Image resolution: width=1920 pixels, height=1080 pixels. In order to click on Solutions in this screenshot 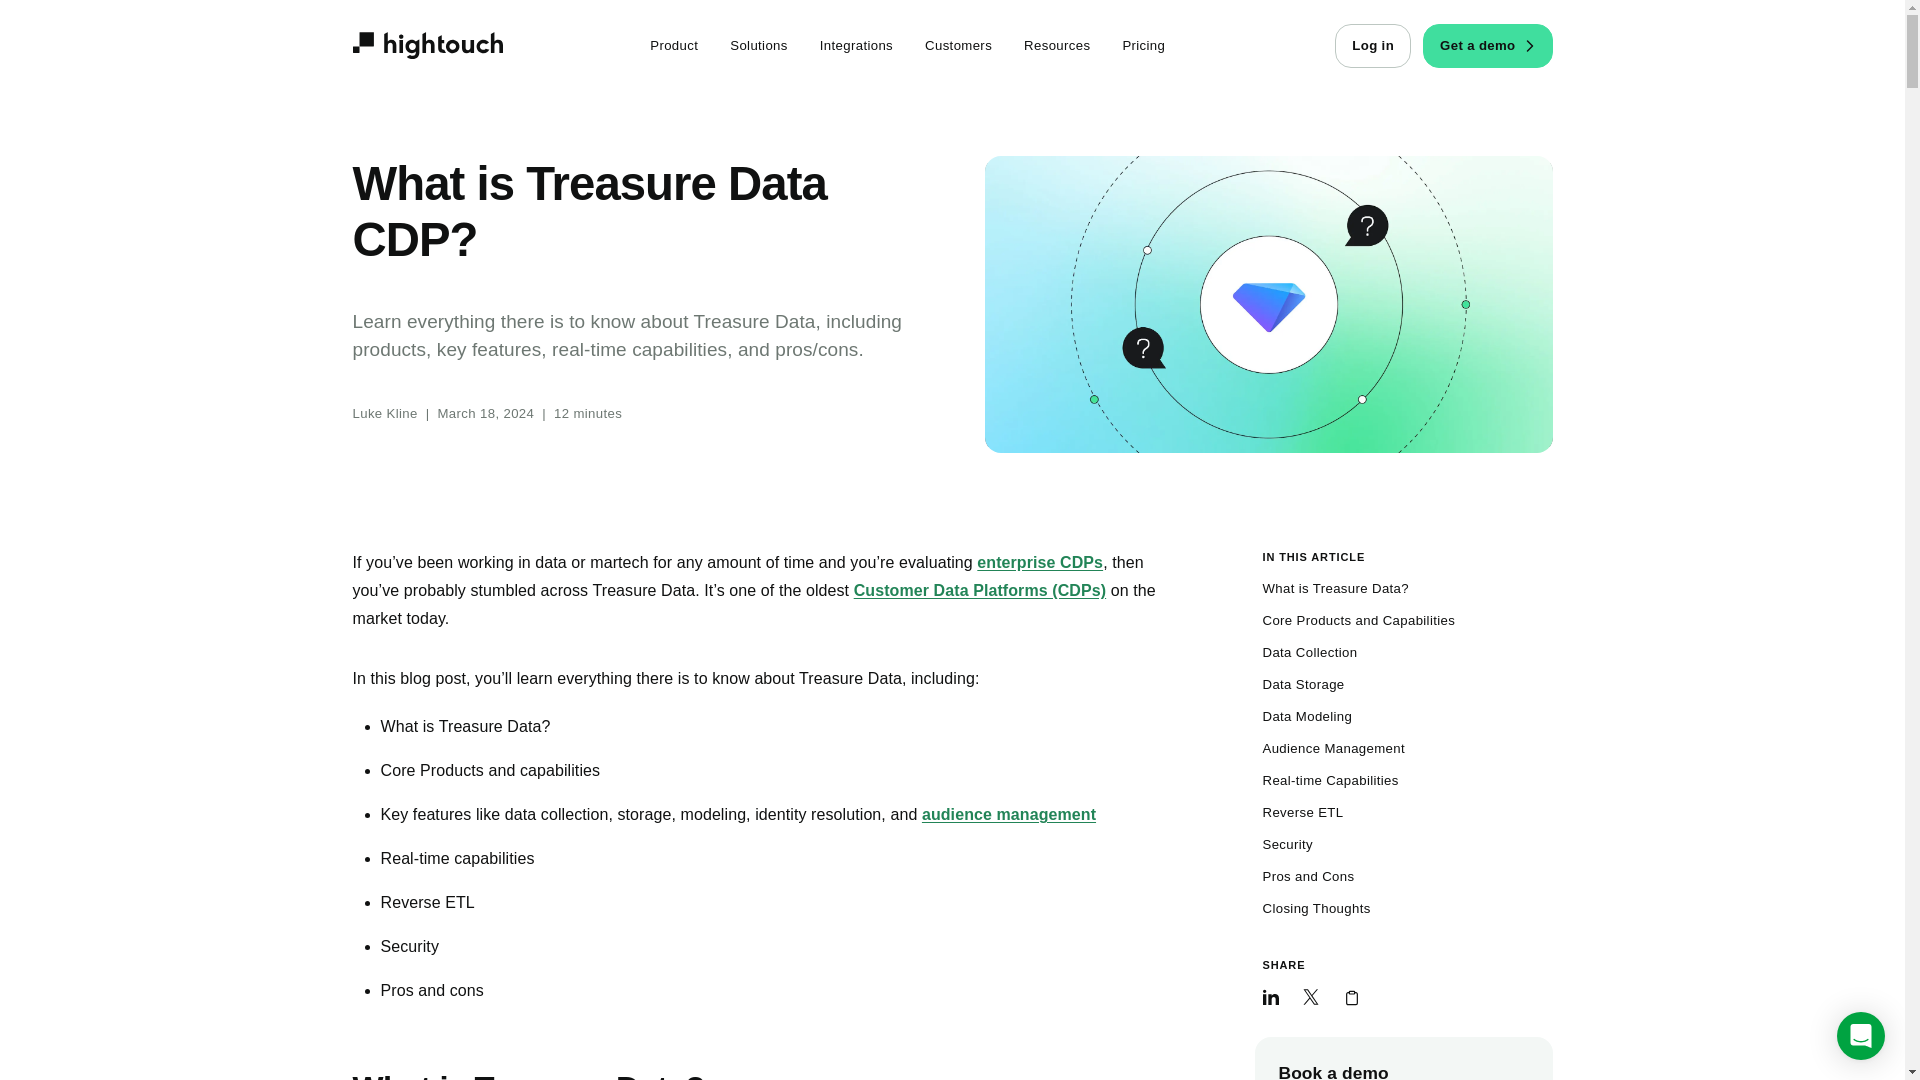, I will do `click(759, 46)`.